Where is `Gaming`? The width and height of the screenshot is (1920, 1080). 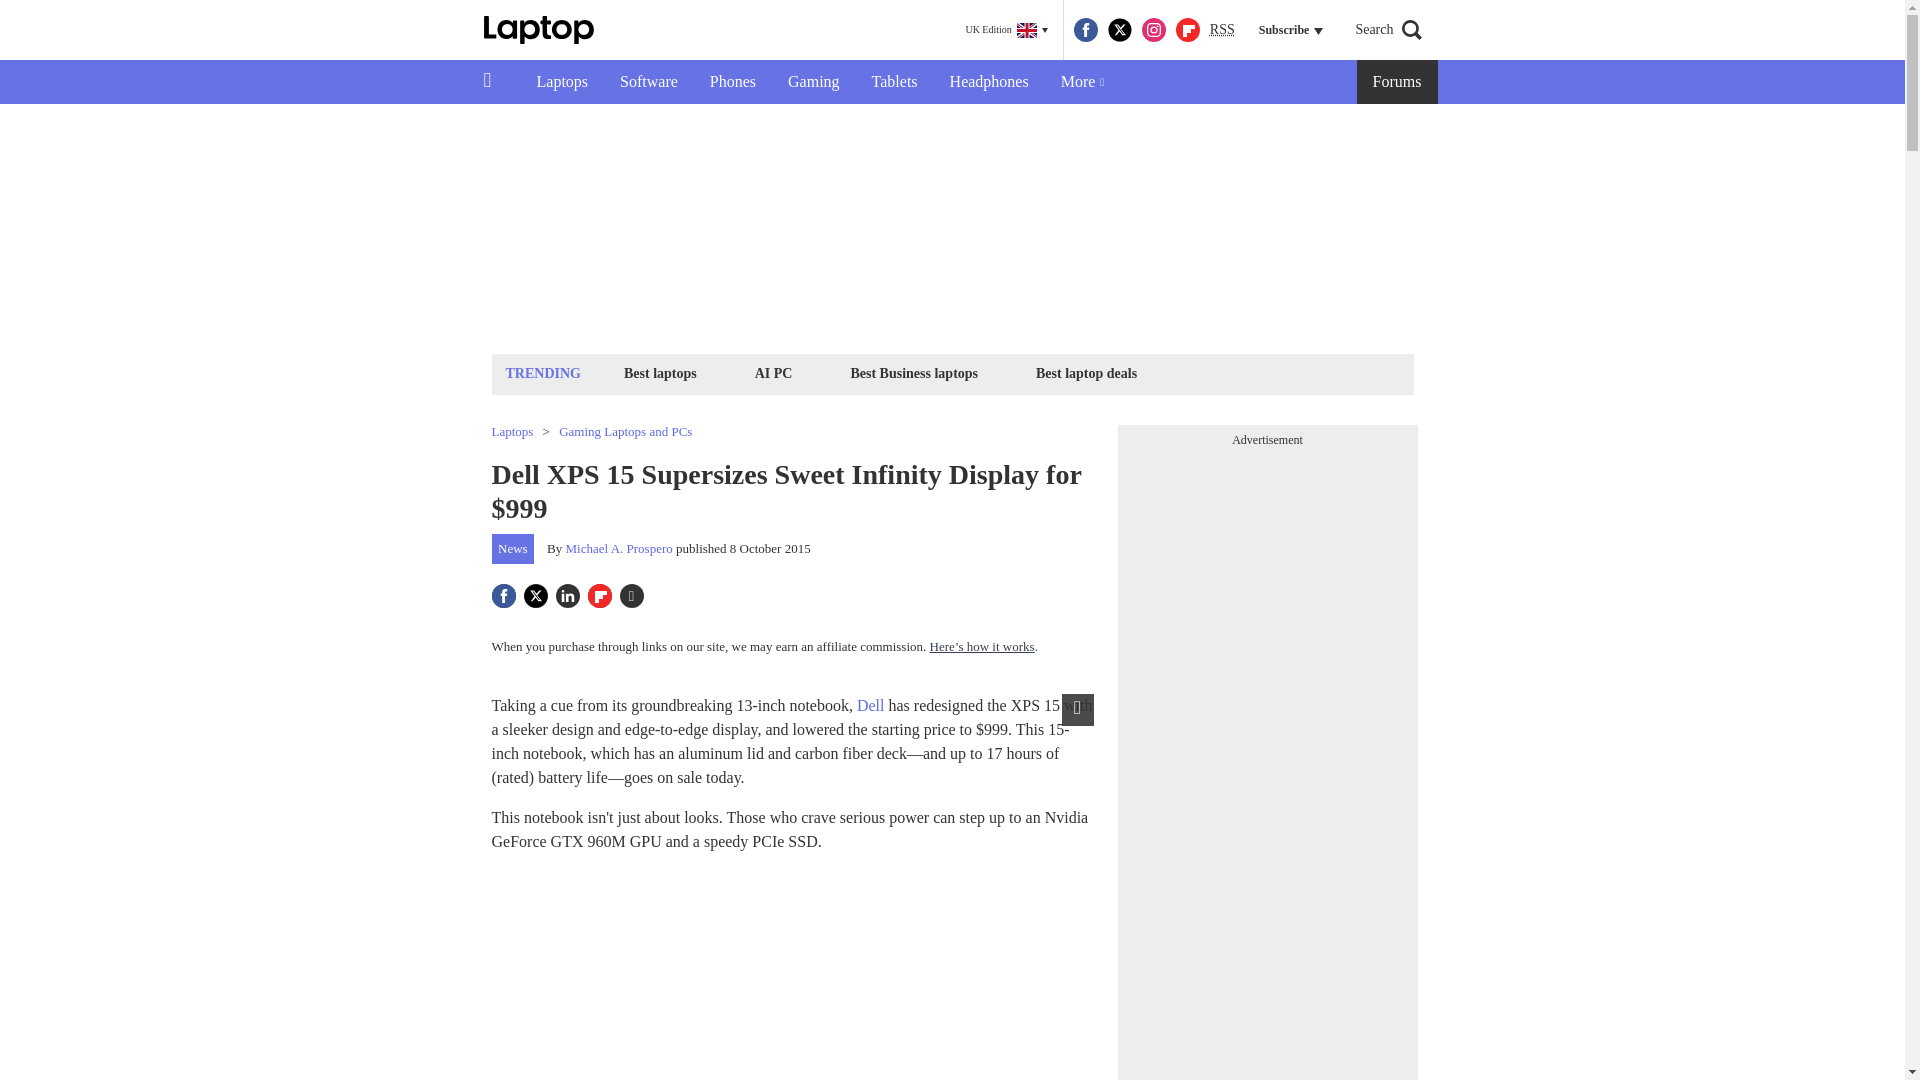 Gaming is located at coordinates (814, 82).